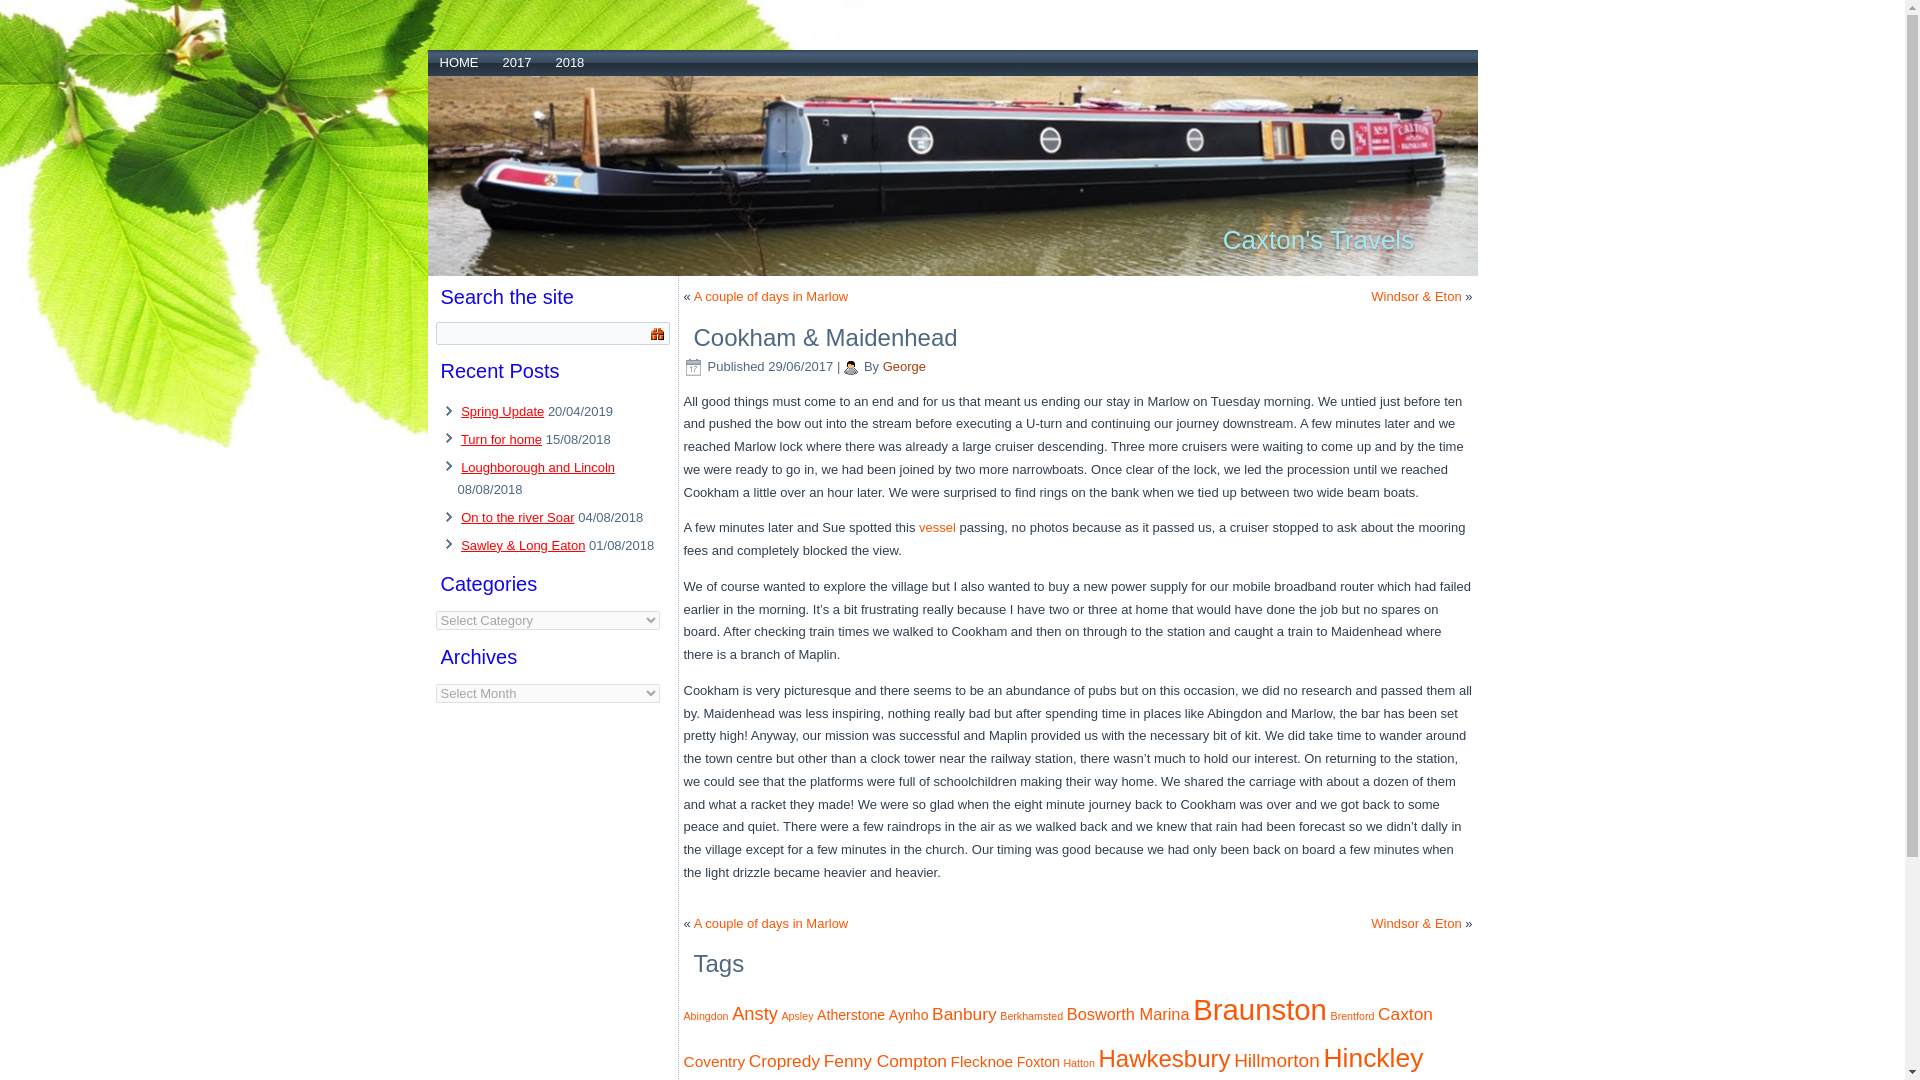  Describe the element at coordinates (904, 366) in the screenshot. I see `George` at that location.